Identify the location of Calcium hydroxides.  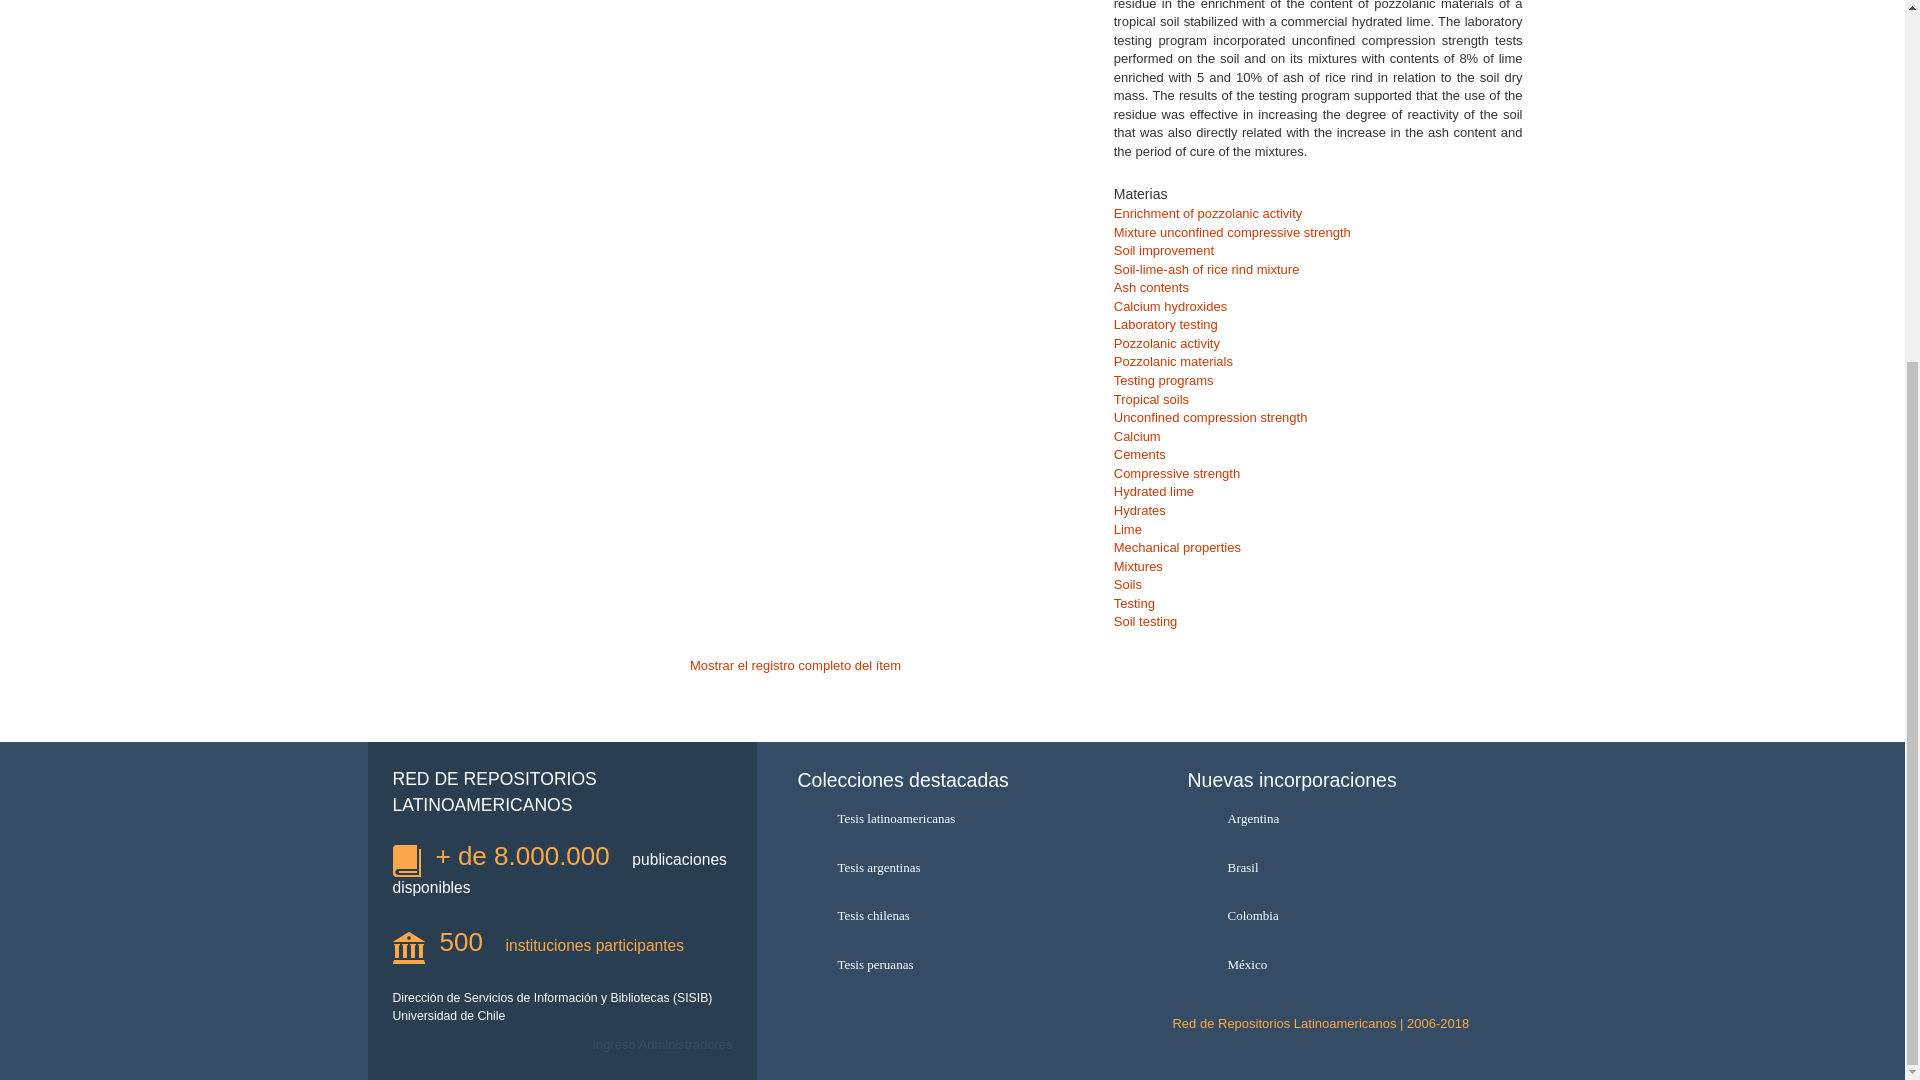
(1170, 306).